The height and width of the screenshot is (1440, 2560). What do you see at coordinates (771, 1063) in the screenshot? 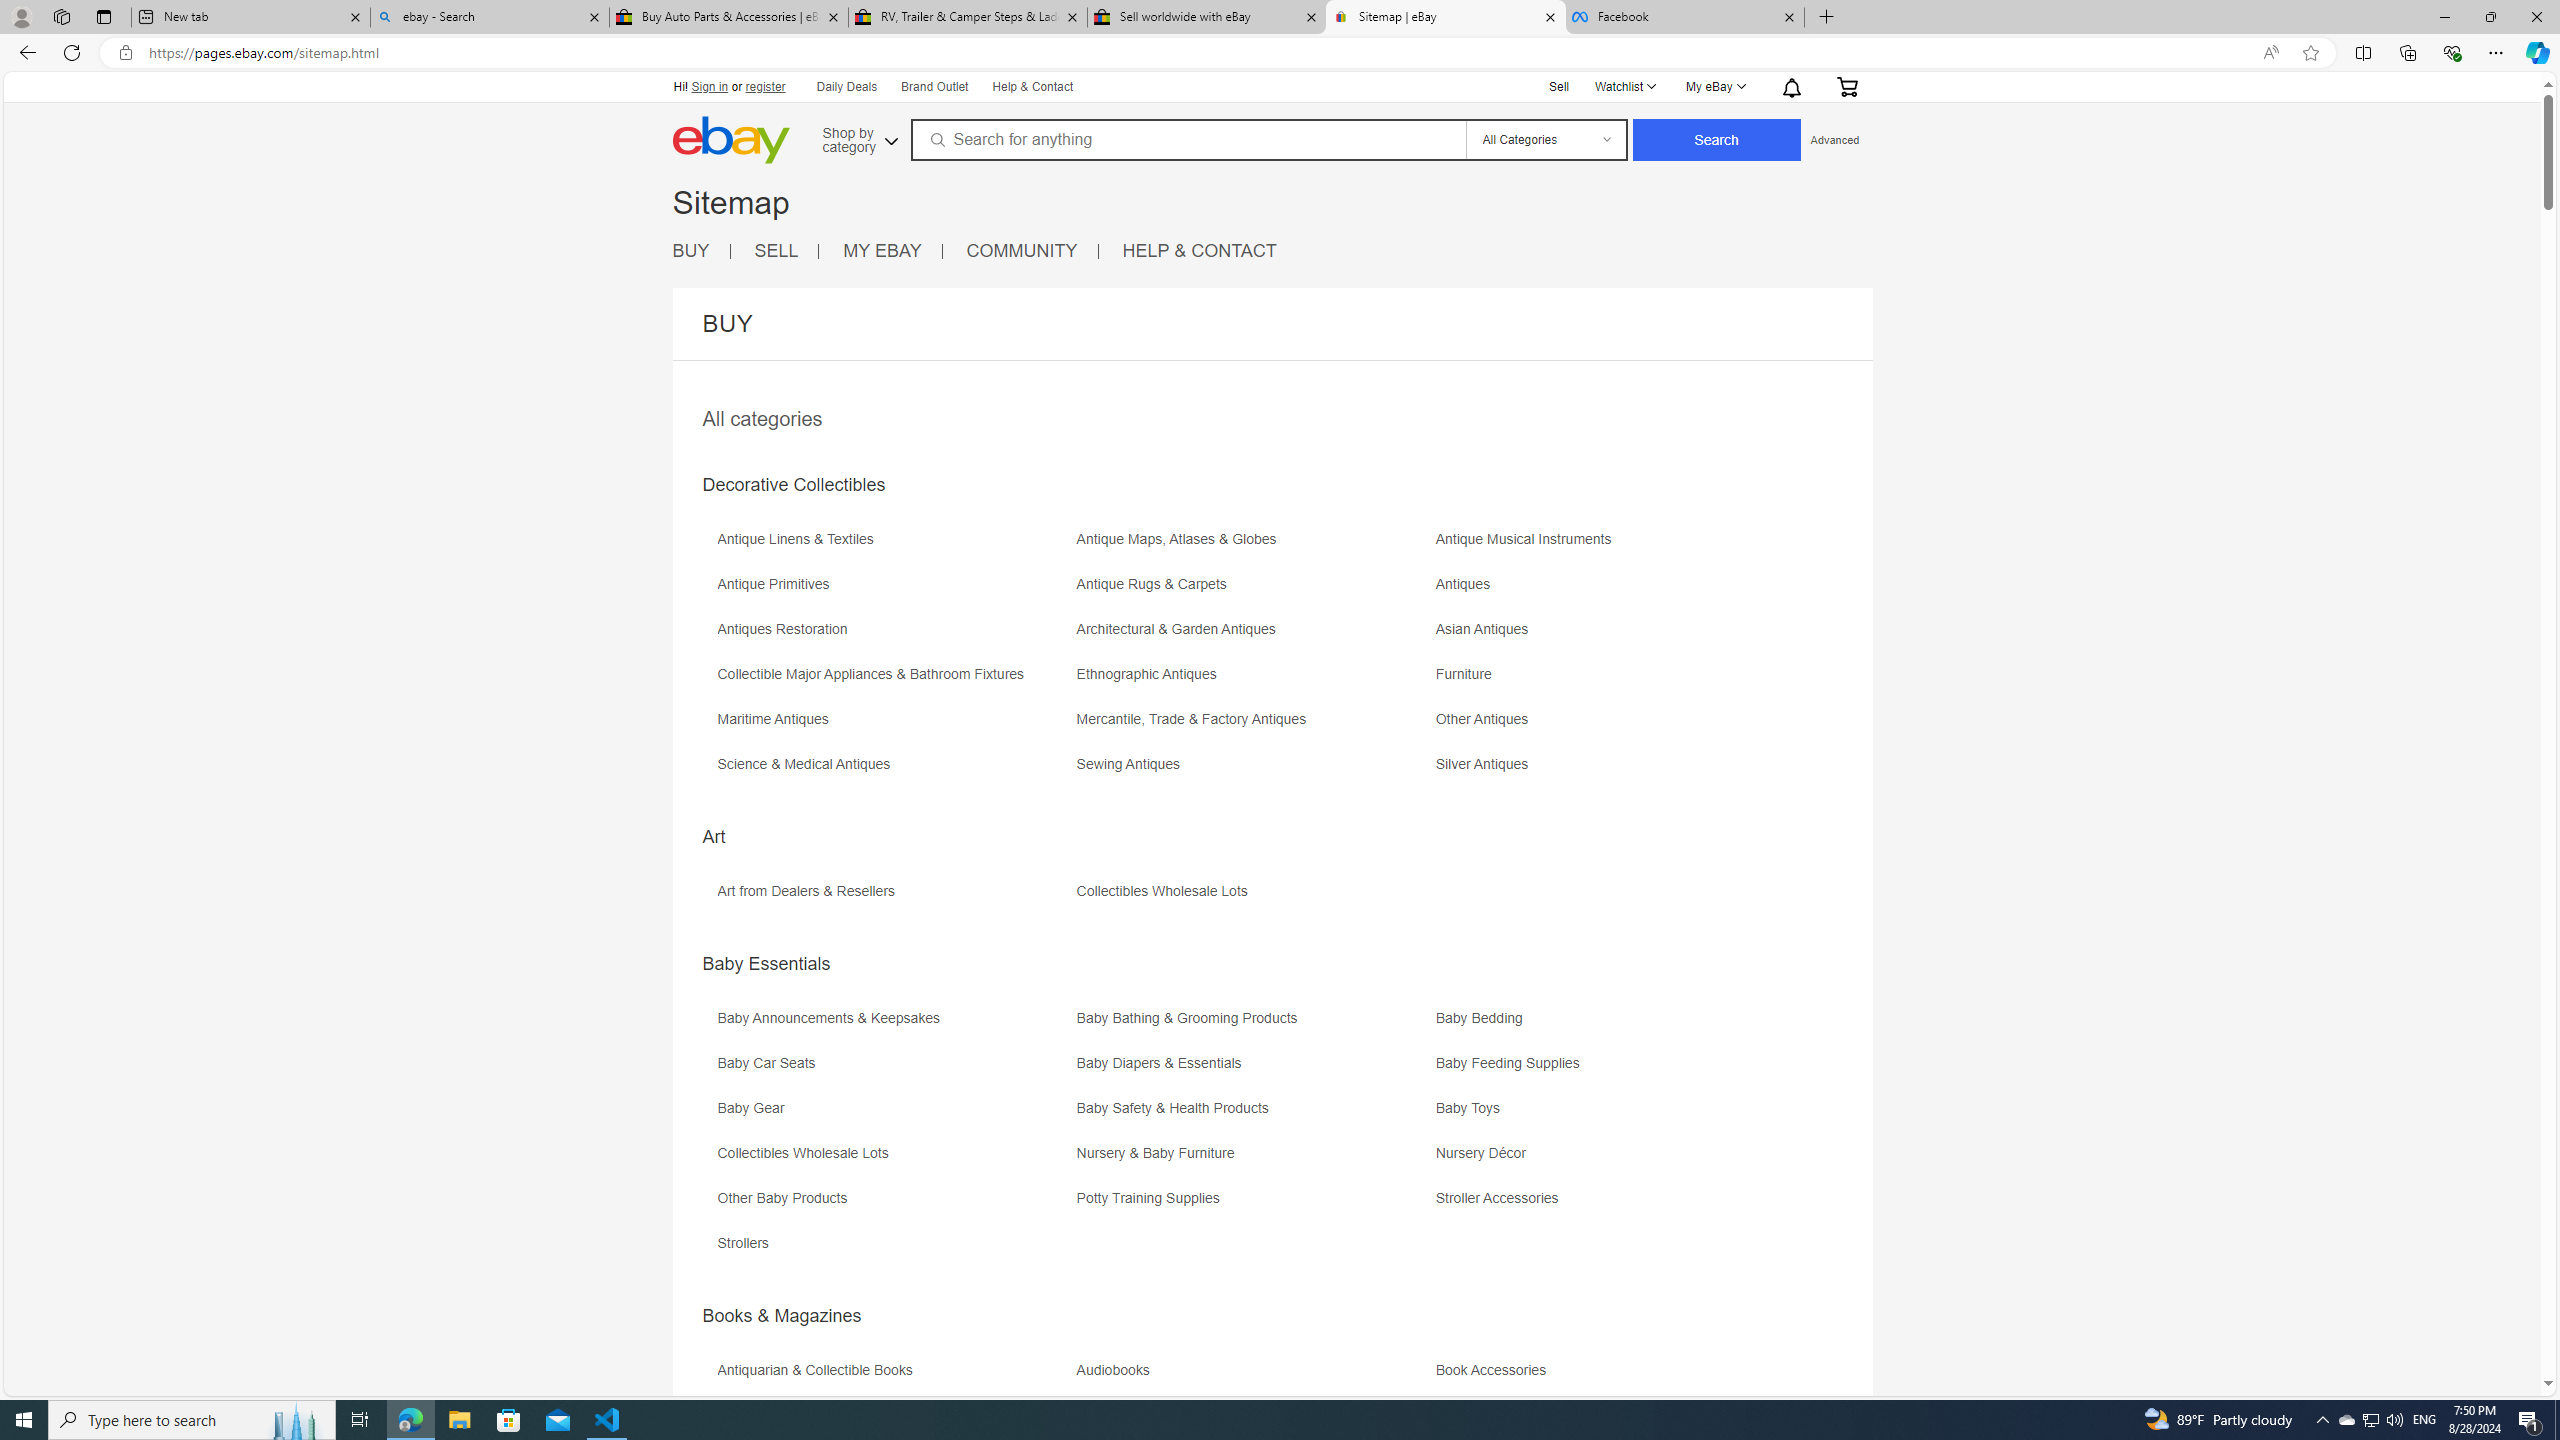
I see `Baby Car Seats` at bounding box center [771, 1063].